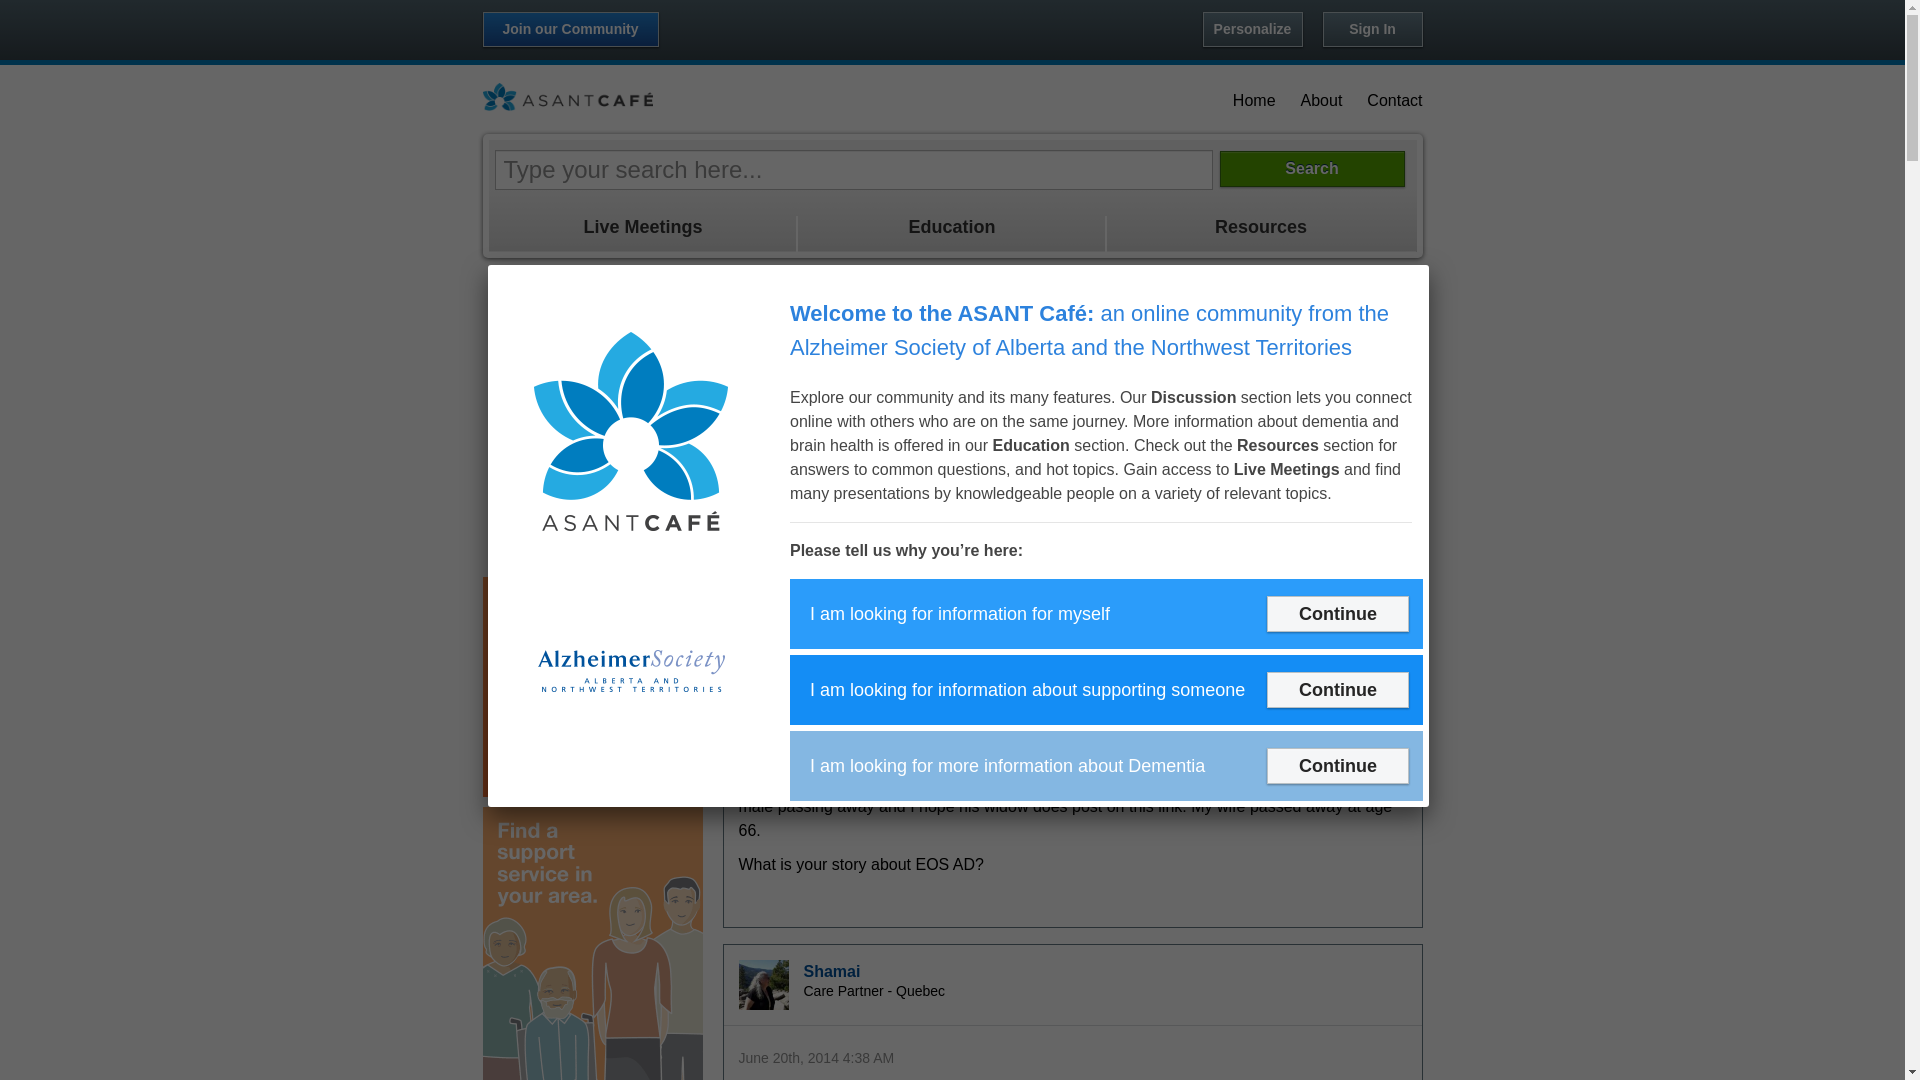  What do you see at coordinates (764, 332) in the screenshot?
I see `Discussions` at bounding box center [764, 332].